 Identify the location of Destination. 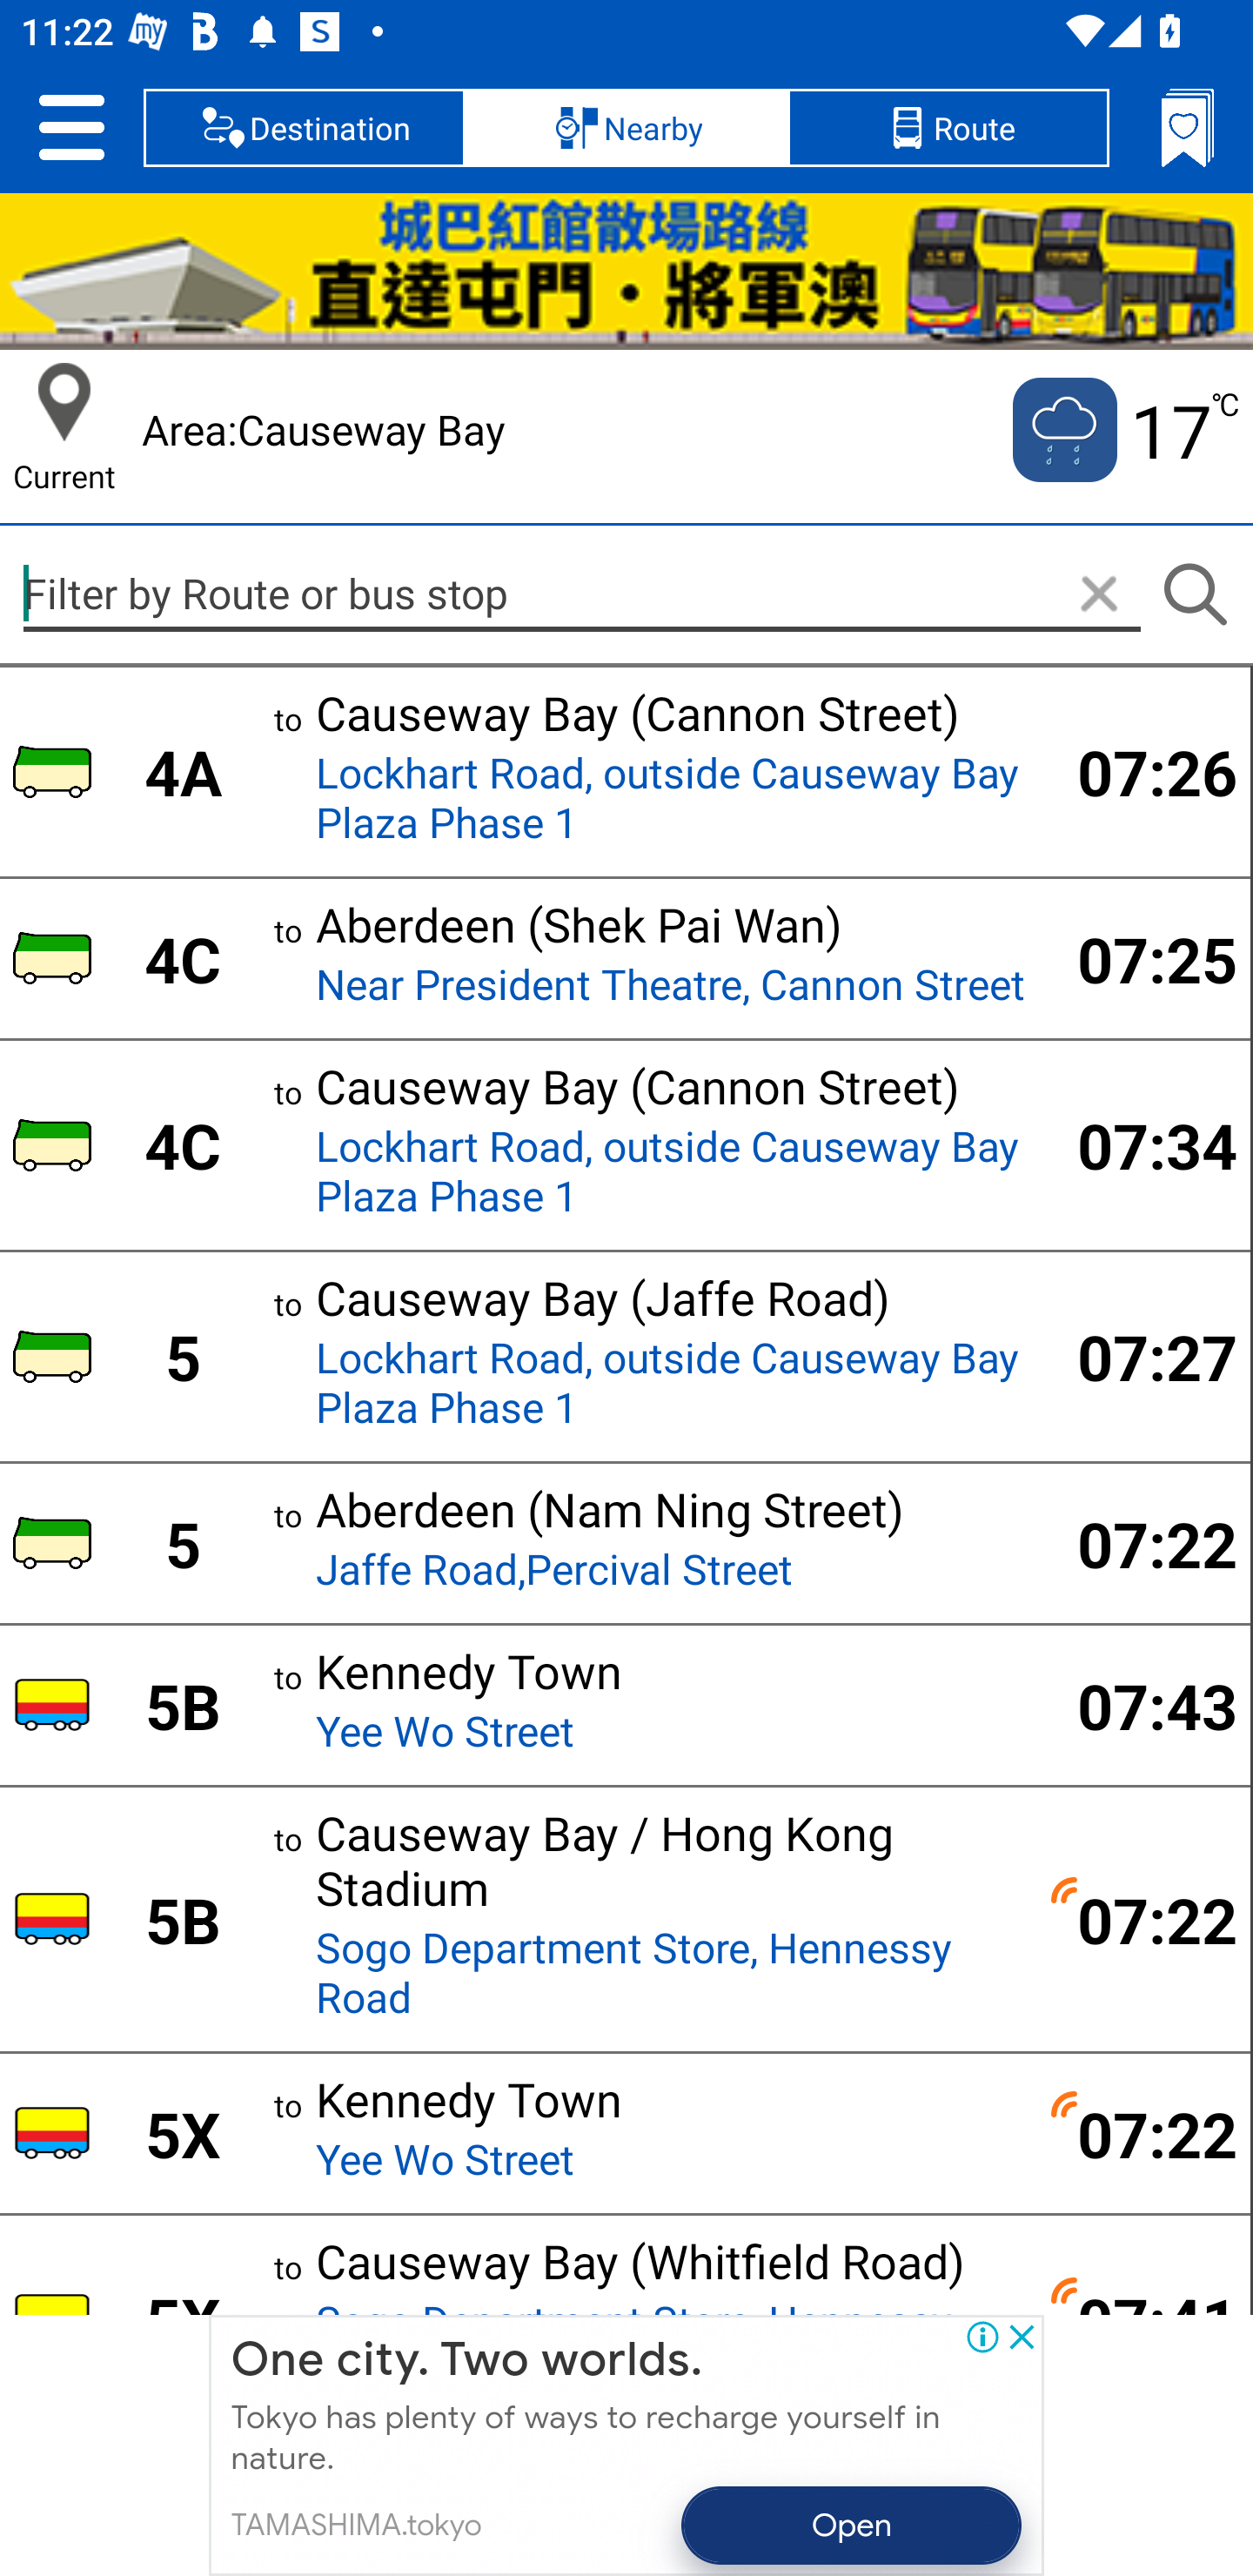
(305, 127).